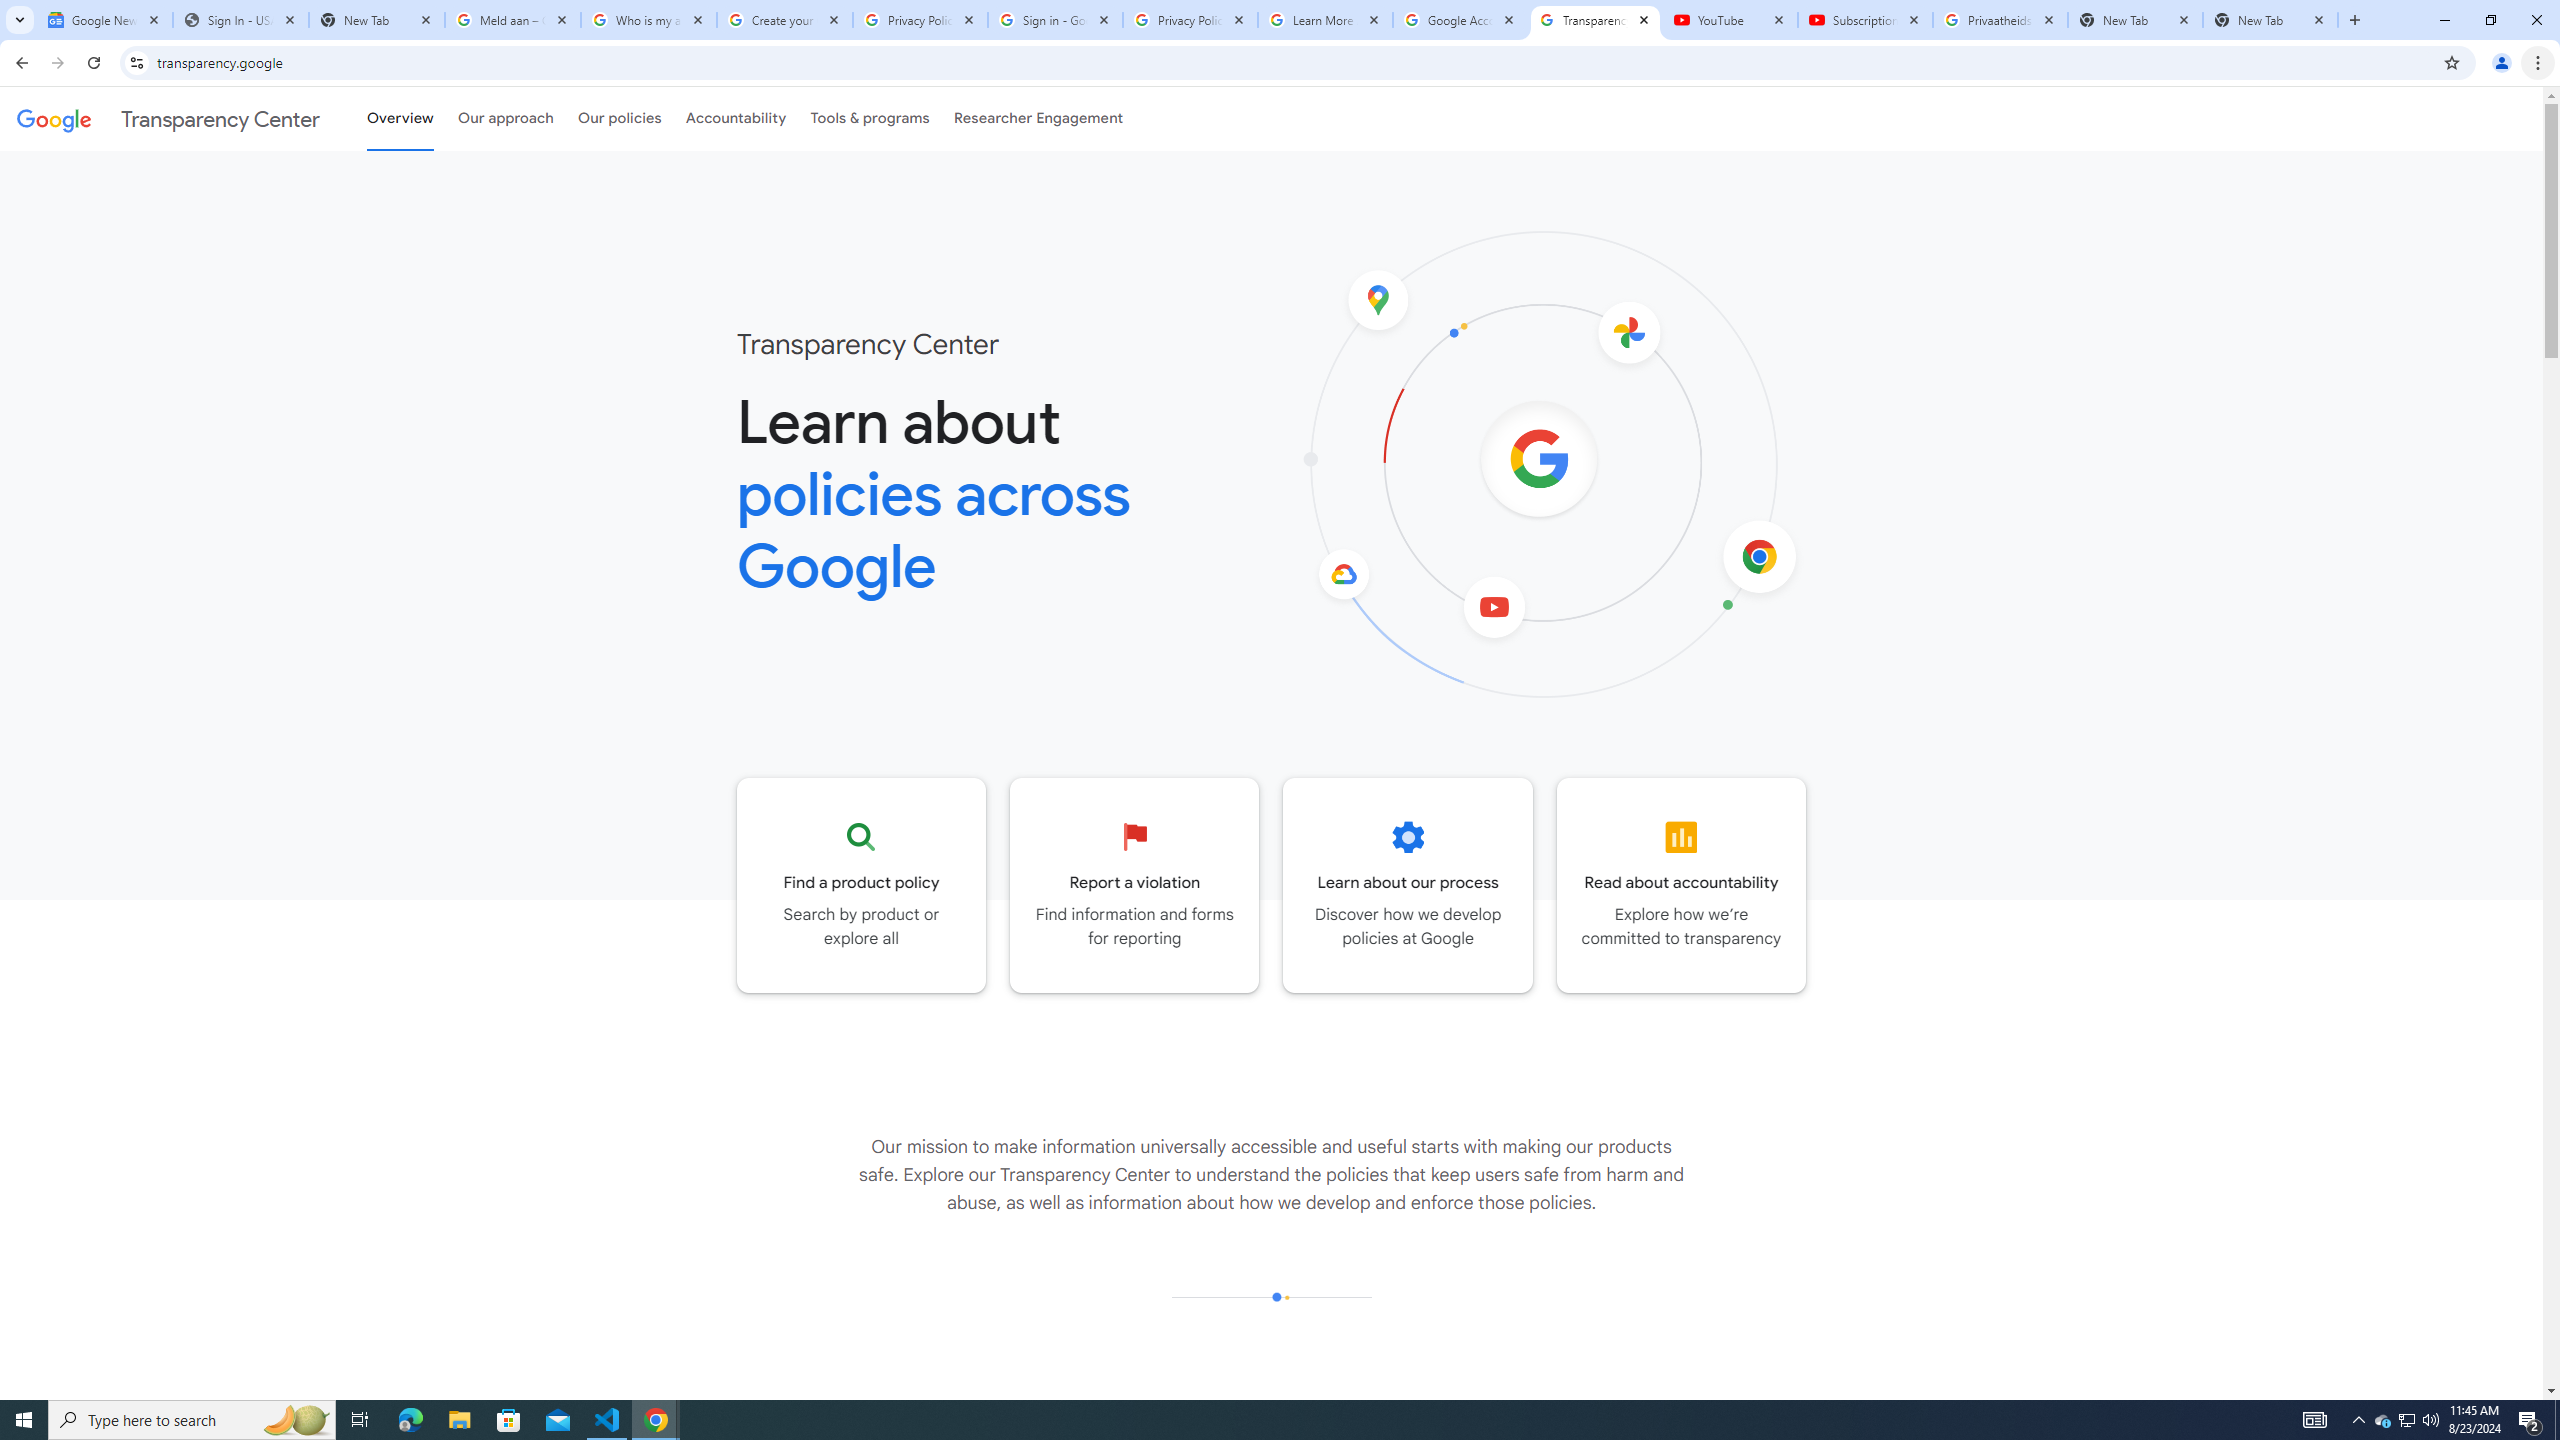  I want to click on Go to the Accountability page, so click(1682, 885).